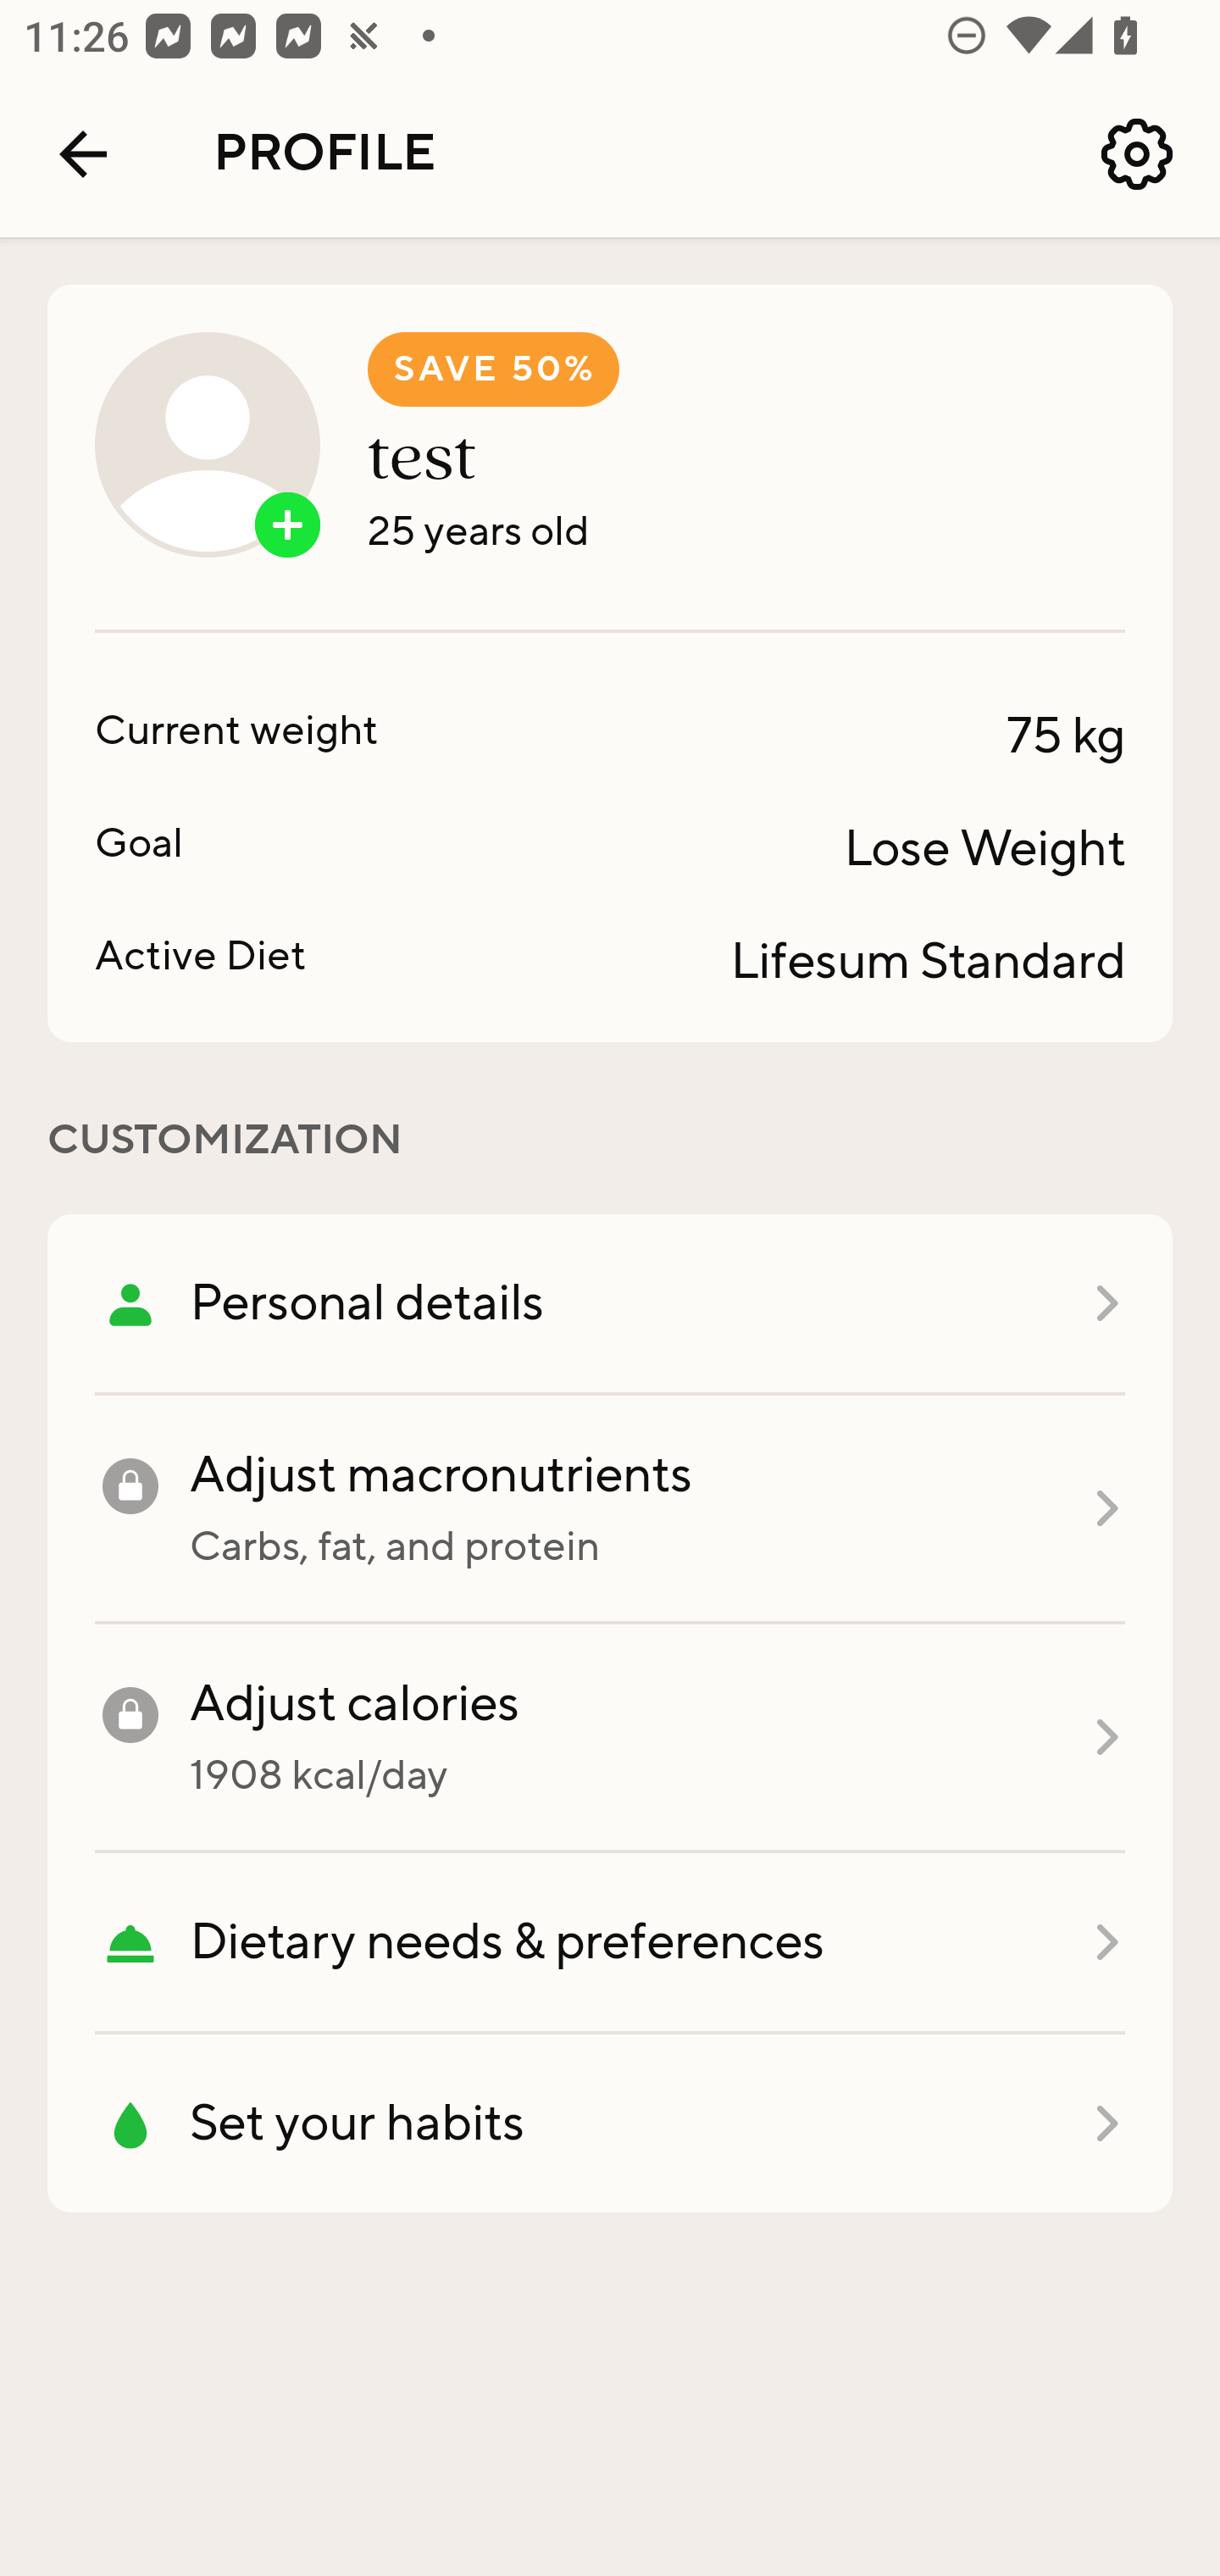  I want to click on settings, so click(1137, 154).